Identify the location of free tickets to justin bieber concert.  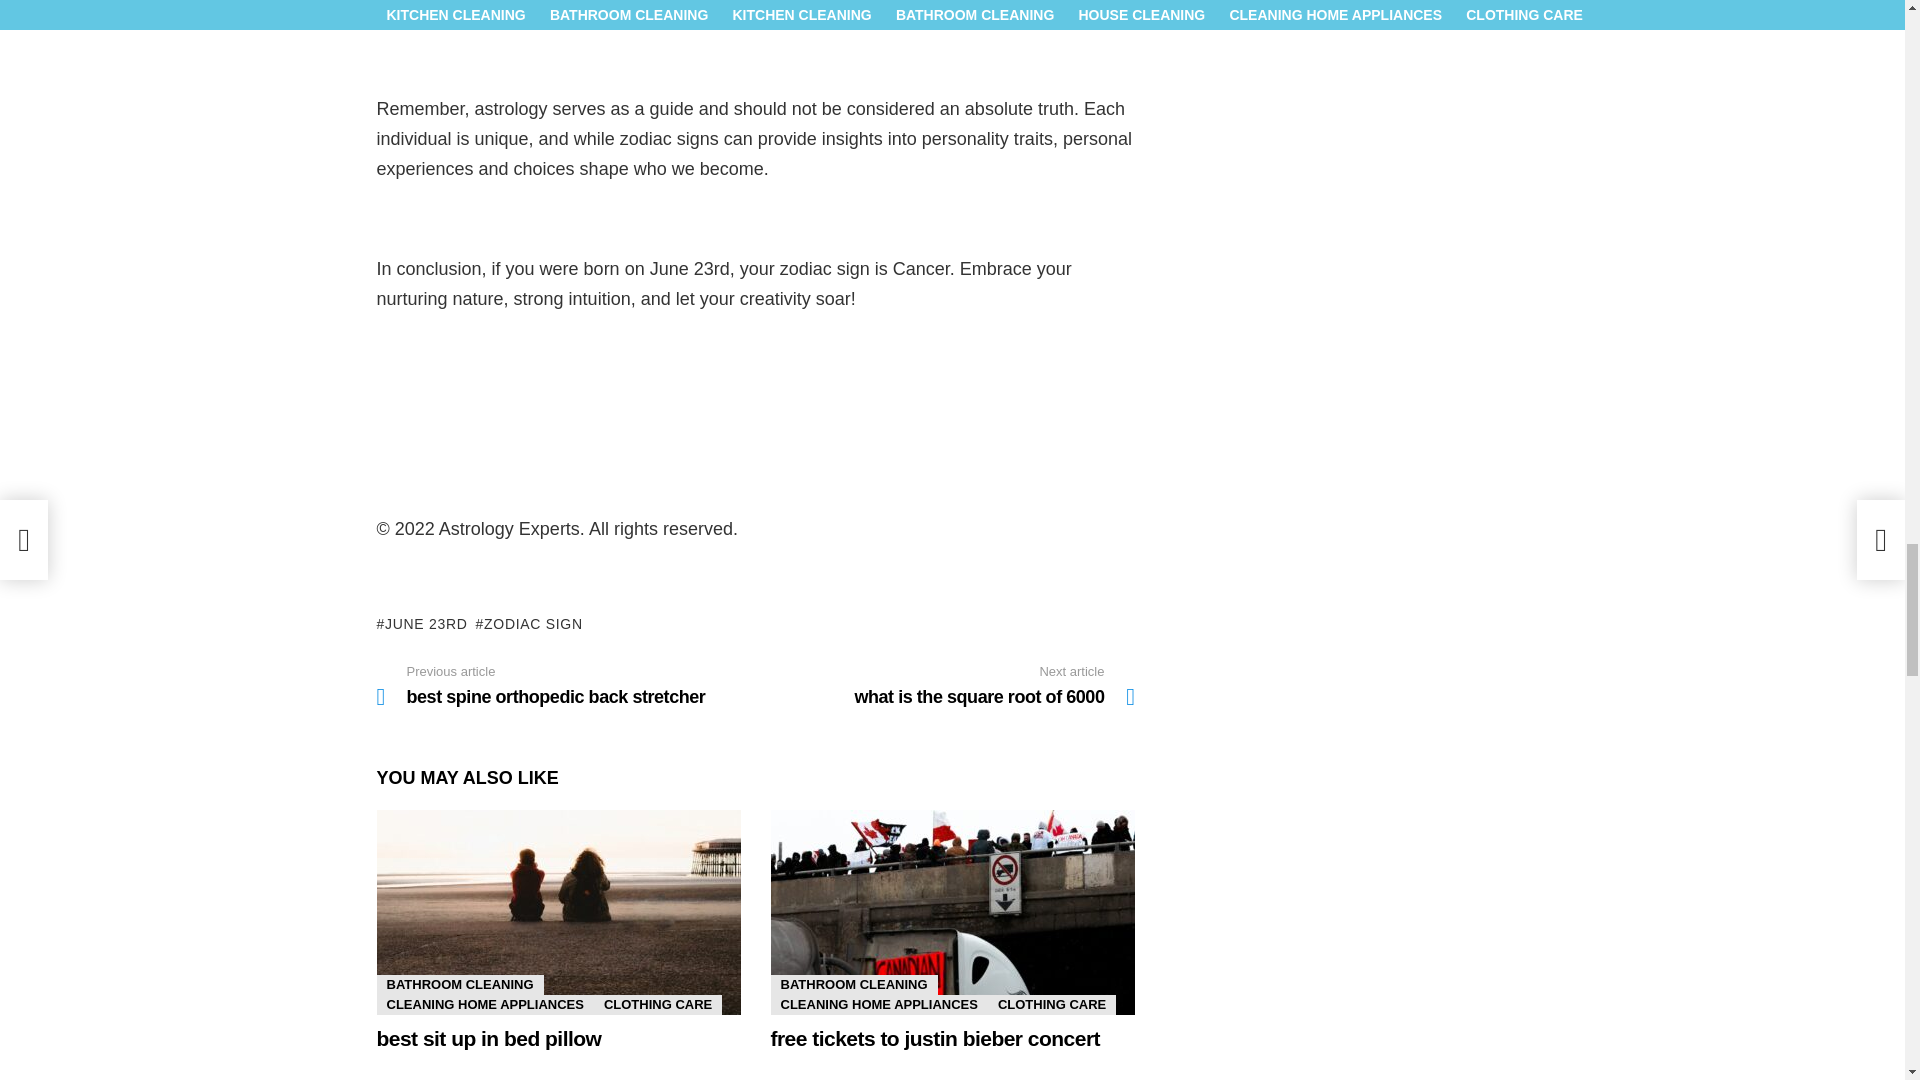
(952, 912).